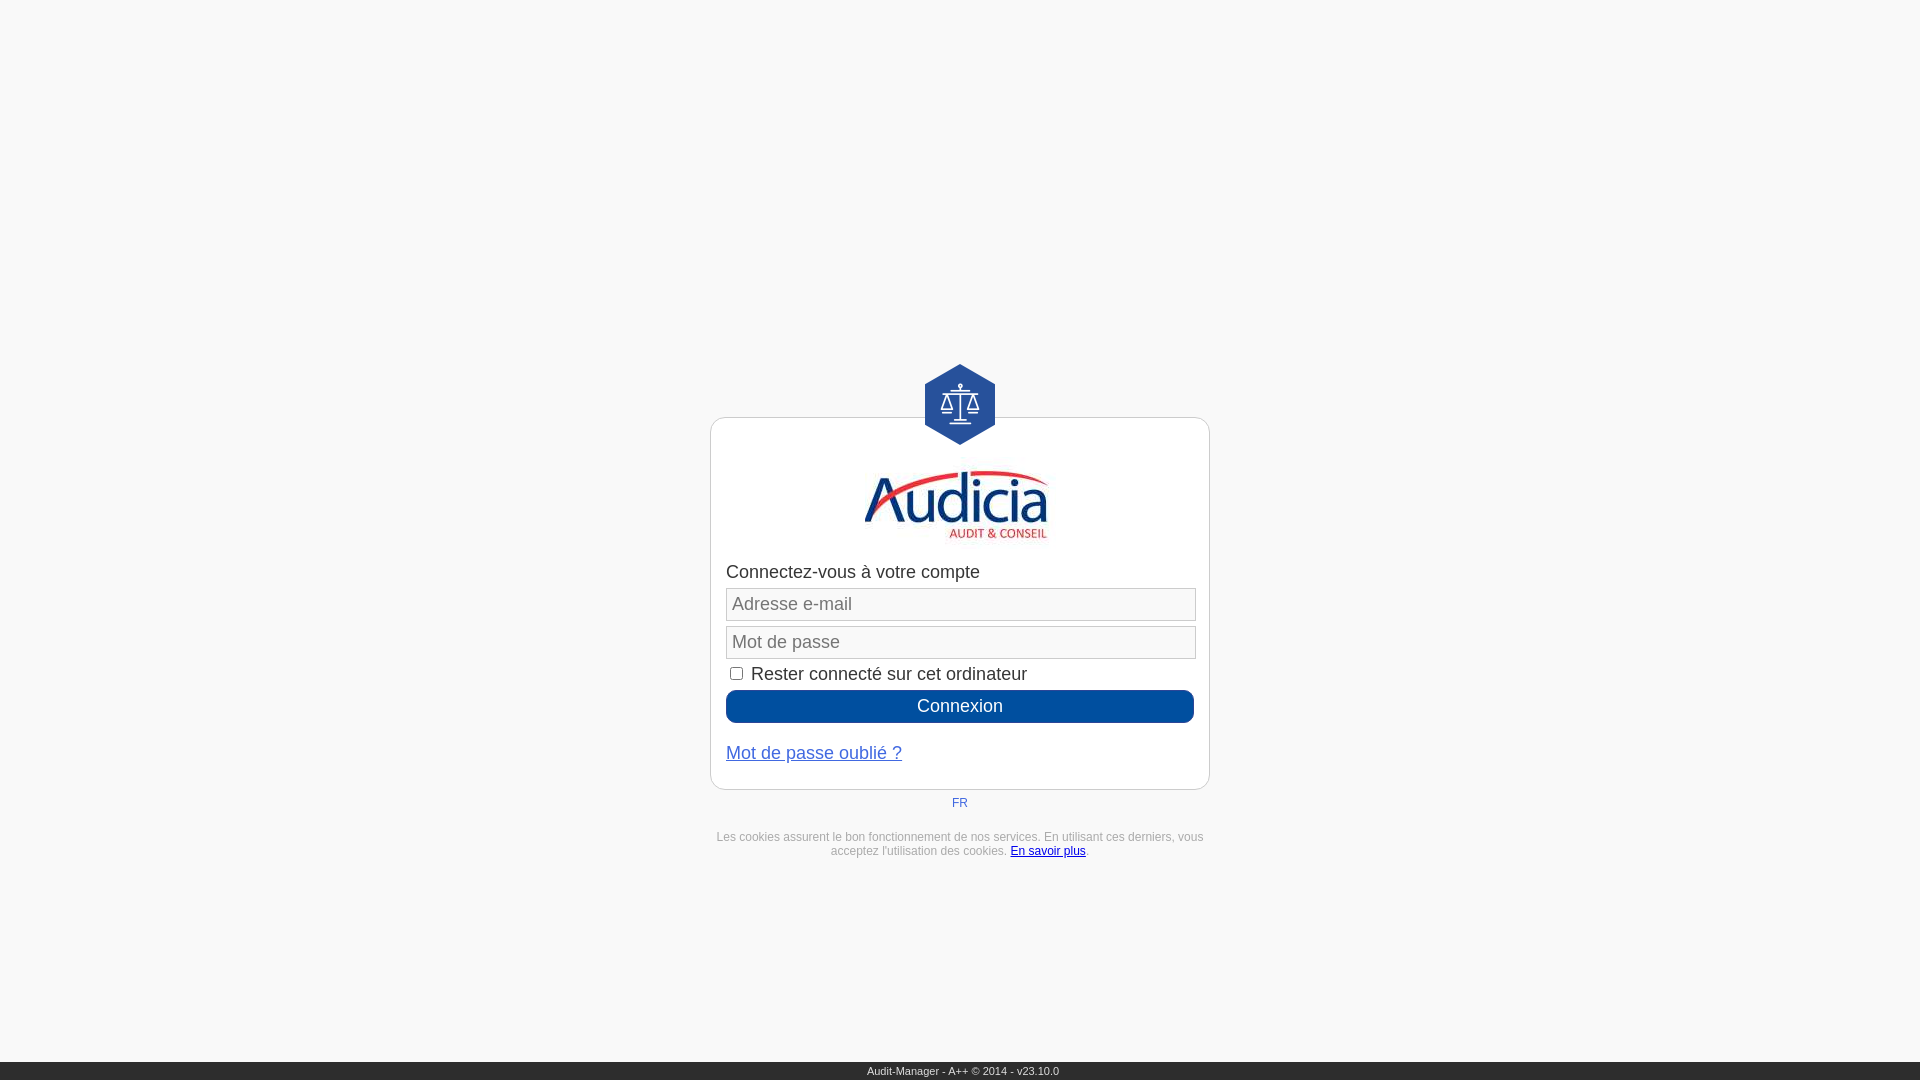 This screenshot has height=1080, width=1920. I want to click on Connexion, so click(960, 706).